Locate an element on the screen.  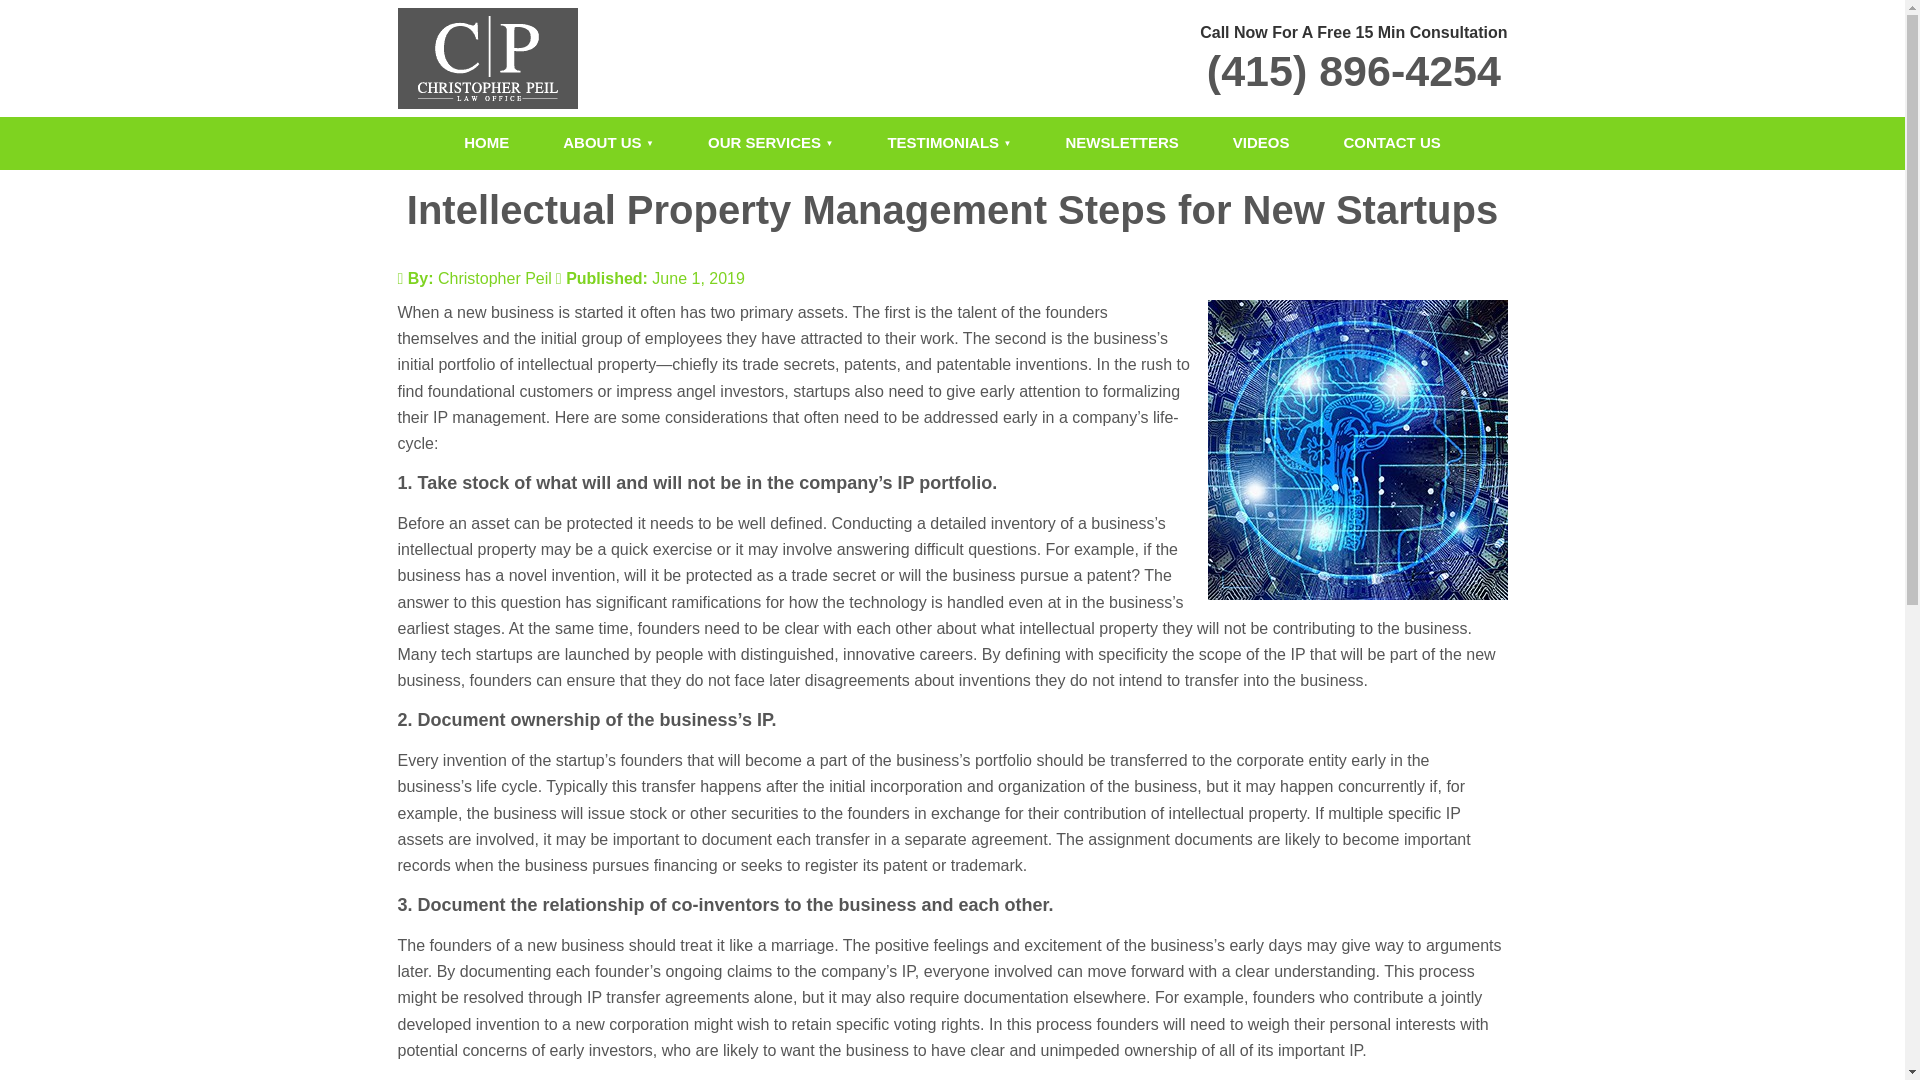
NEWSLETTERS is located at coordinates (1122, 142).